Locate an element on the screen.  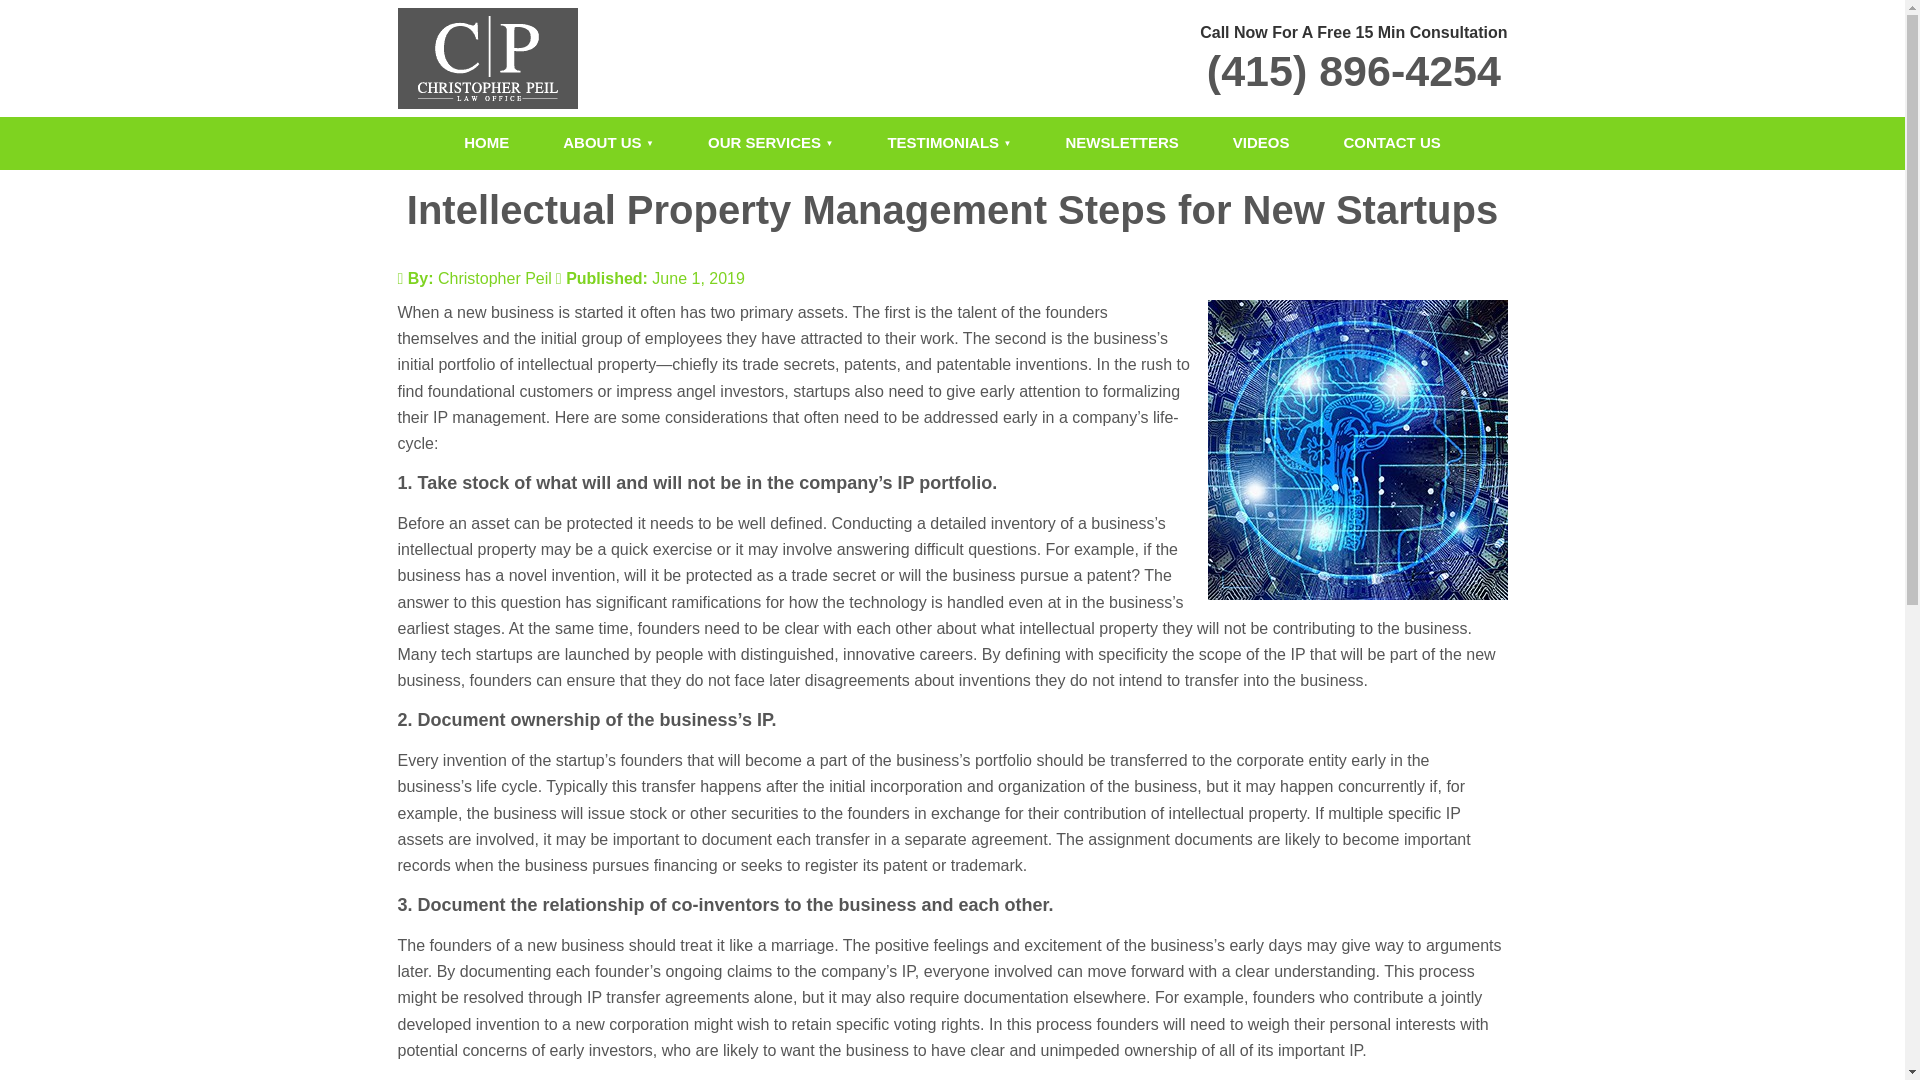
NEWSLETTERS is located at coordinates (1122, 142).